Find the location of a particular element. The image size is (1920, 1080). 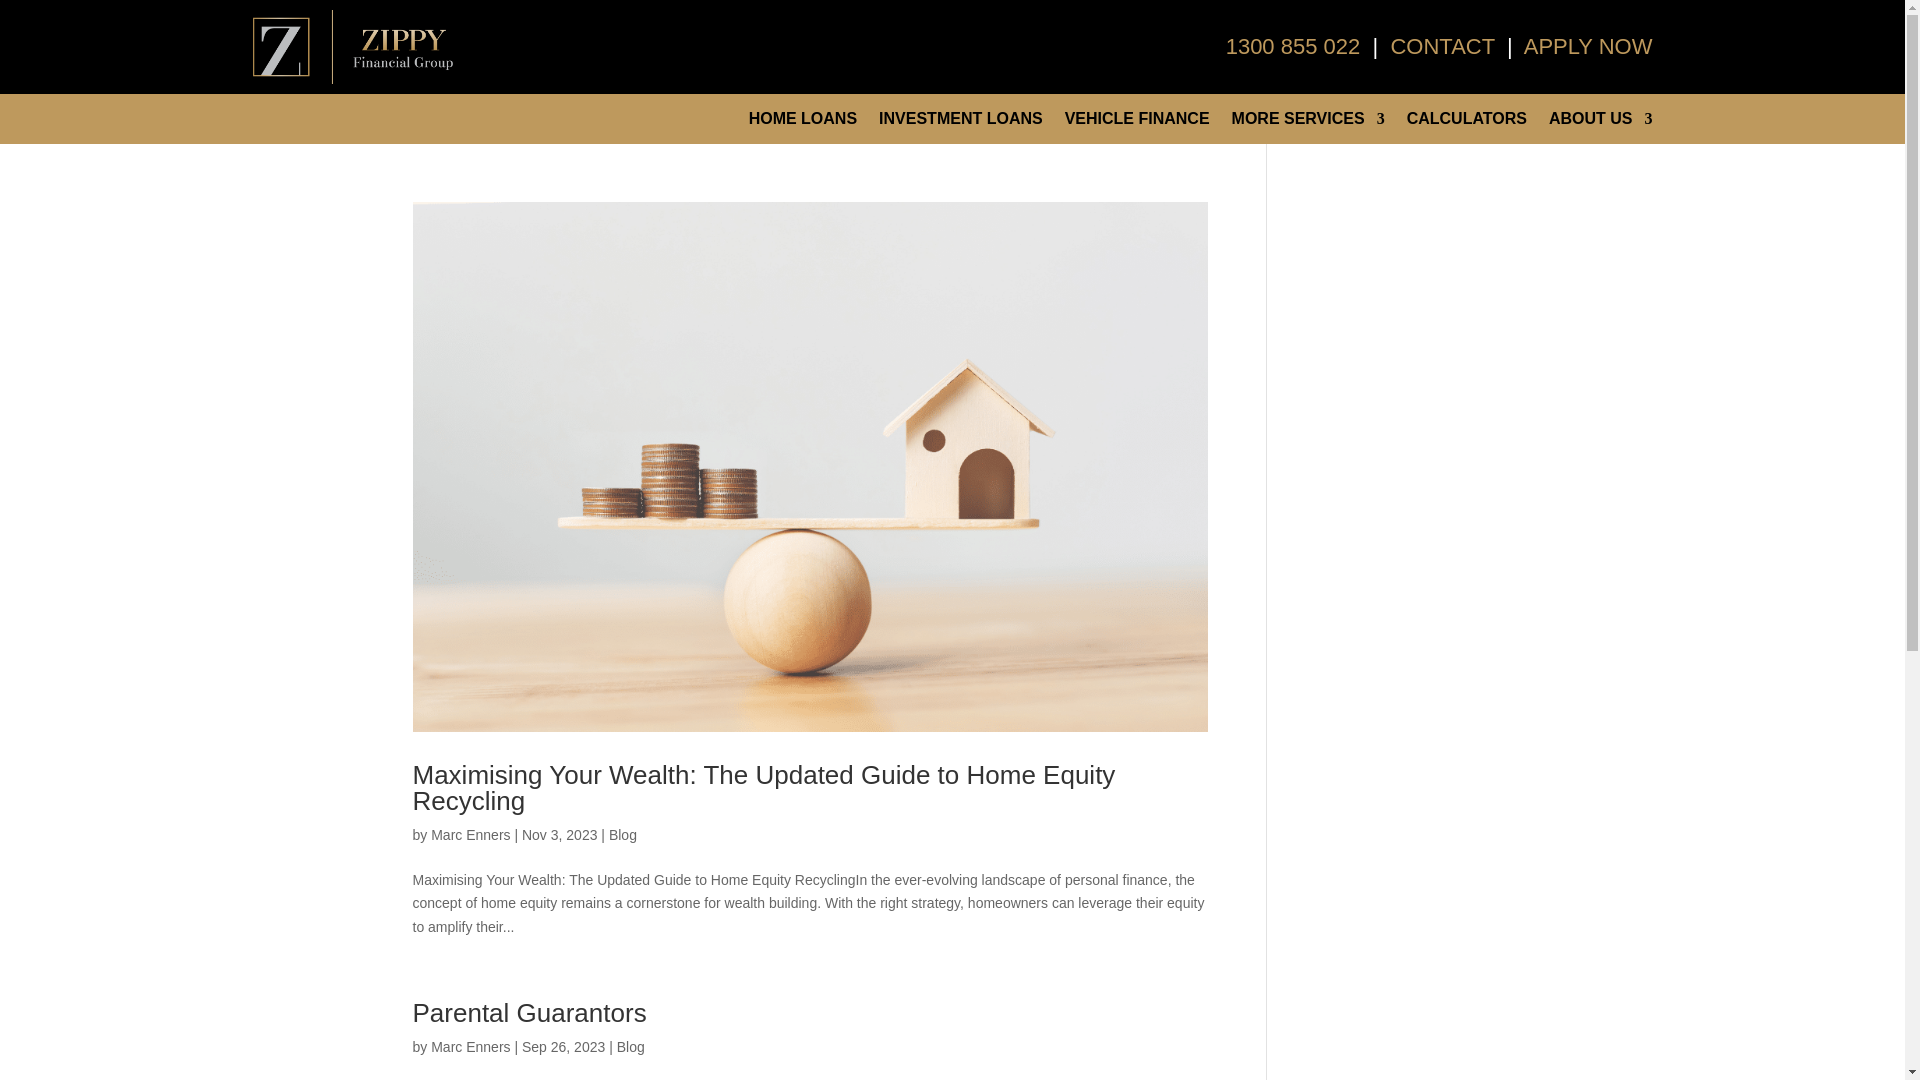

VEHICLE FINANCE is located at coordinates (1137, 122).